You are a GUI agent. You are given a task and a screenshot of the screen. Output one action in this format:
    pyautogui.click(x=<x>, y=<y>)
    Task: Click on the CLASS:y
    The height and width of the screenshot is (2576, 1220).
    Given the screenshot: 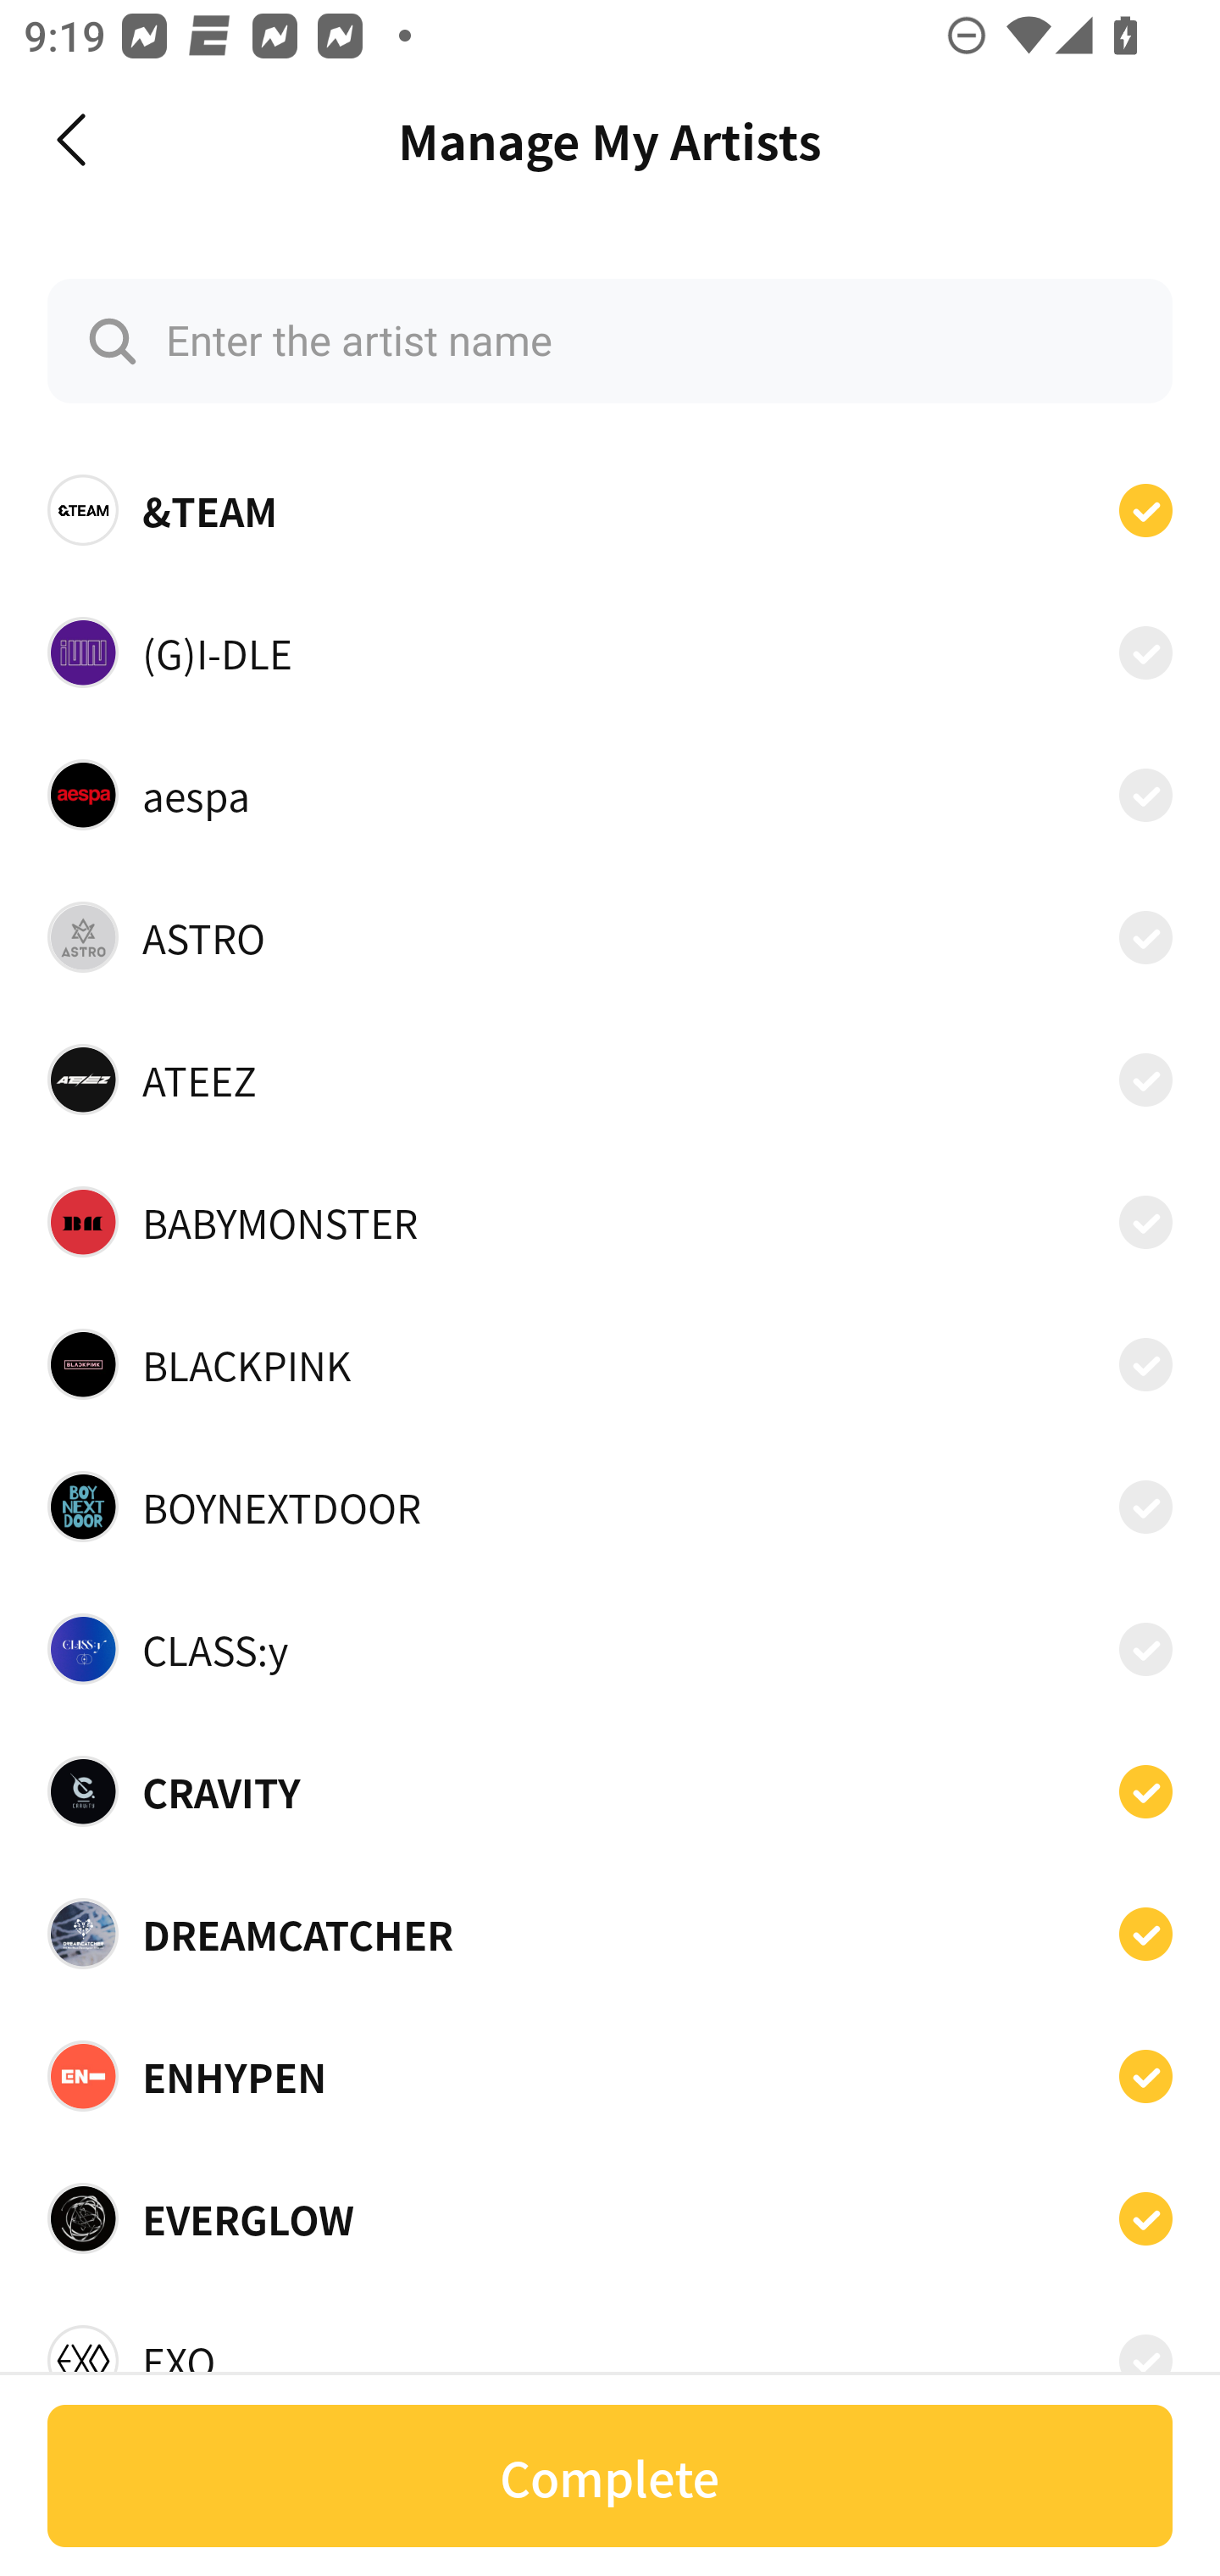 What is the action you would take?
    pyautogui.click(x=610, y=1649)
    